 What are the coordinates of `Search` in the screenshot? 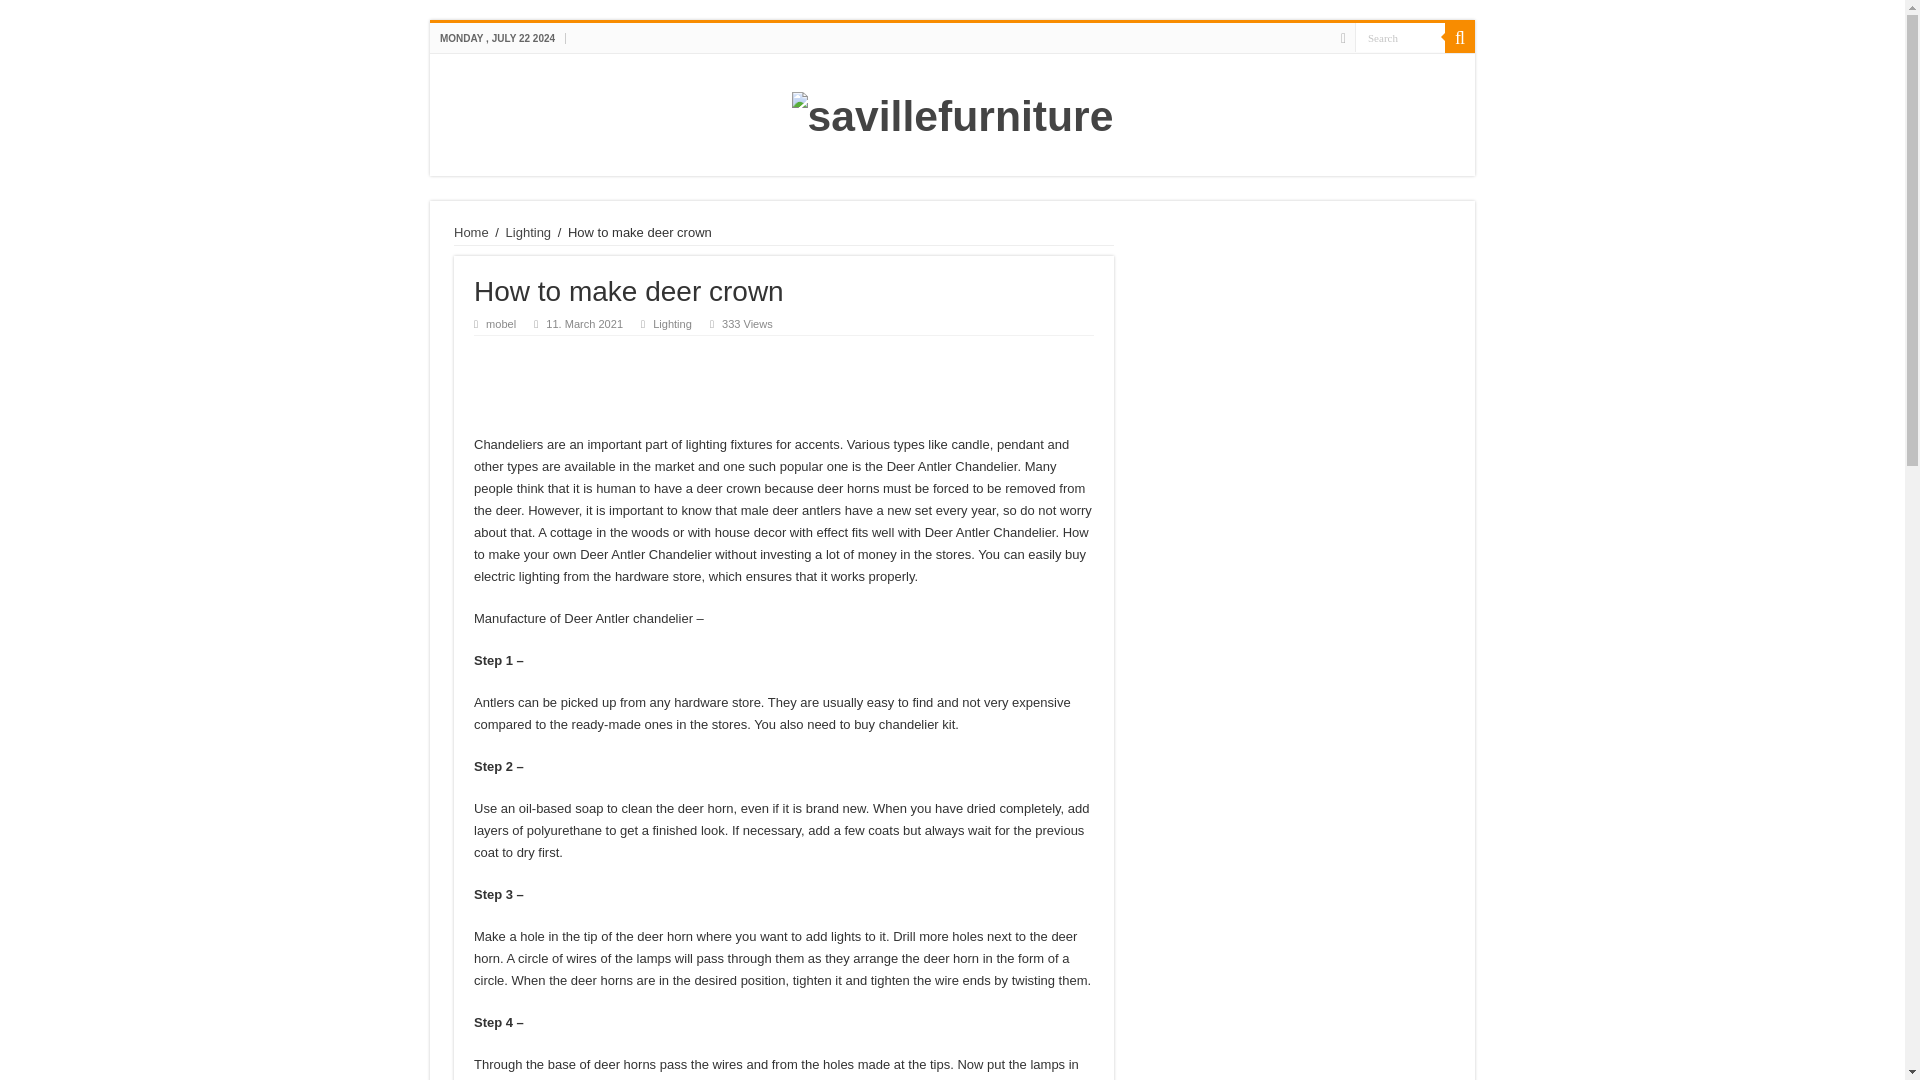 It's located at (1400, 36).